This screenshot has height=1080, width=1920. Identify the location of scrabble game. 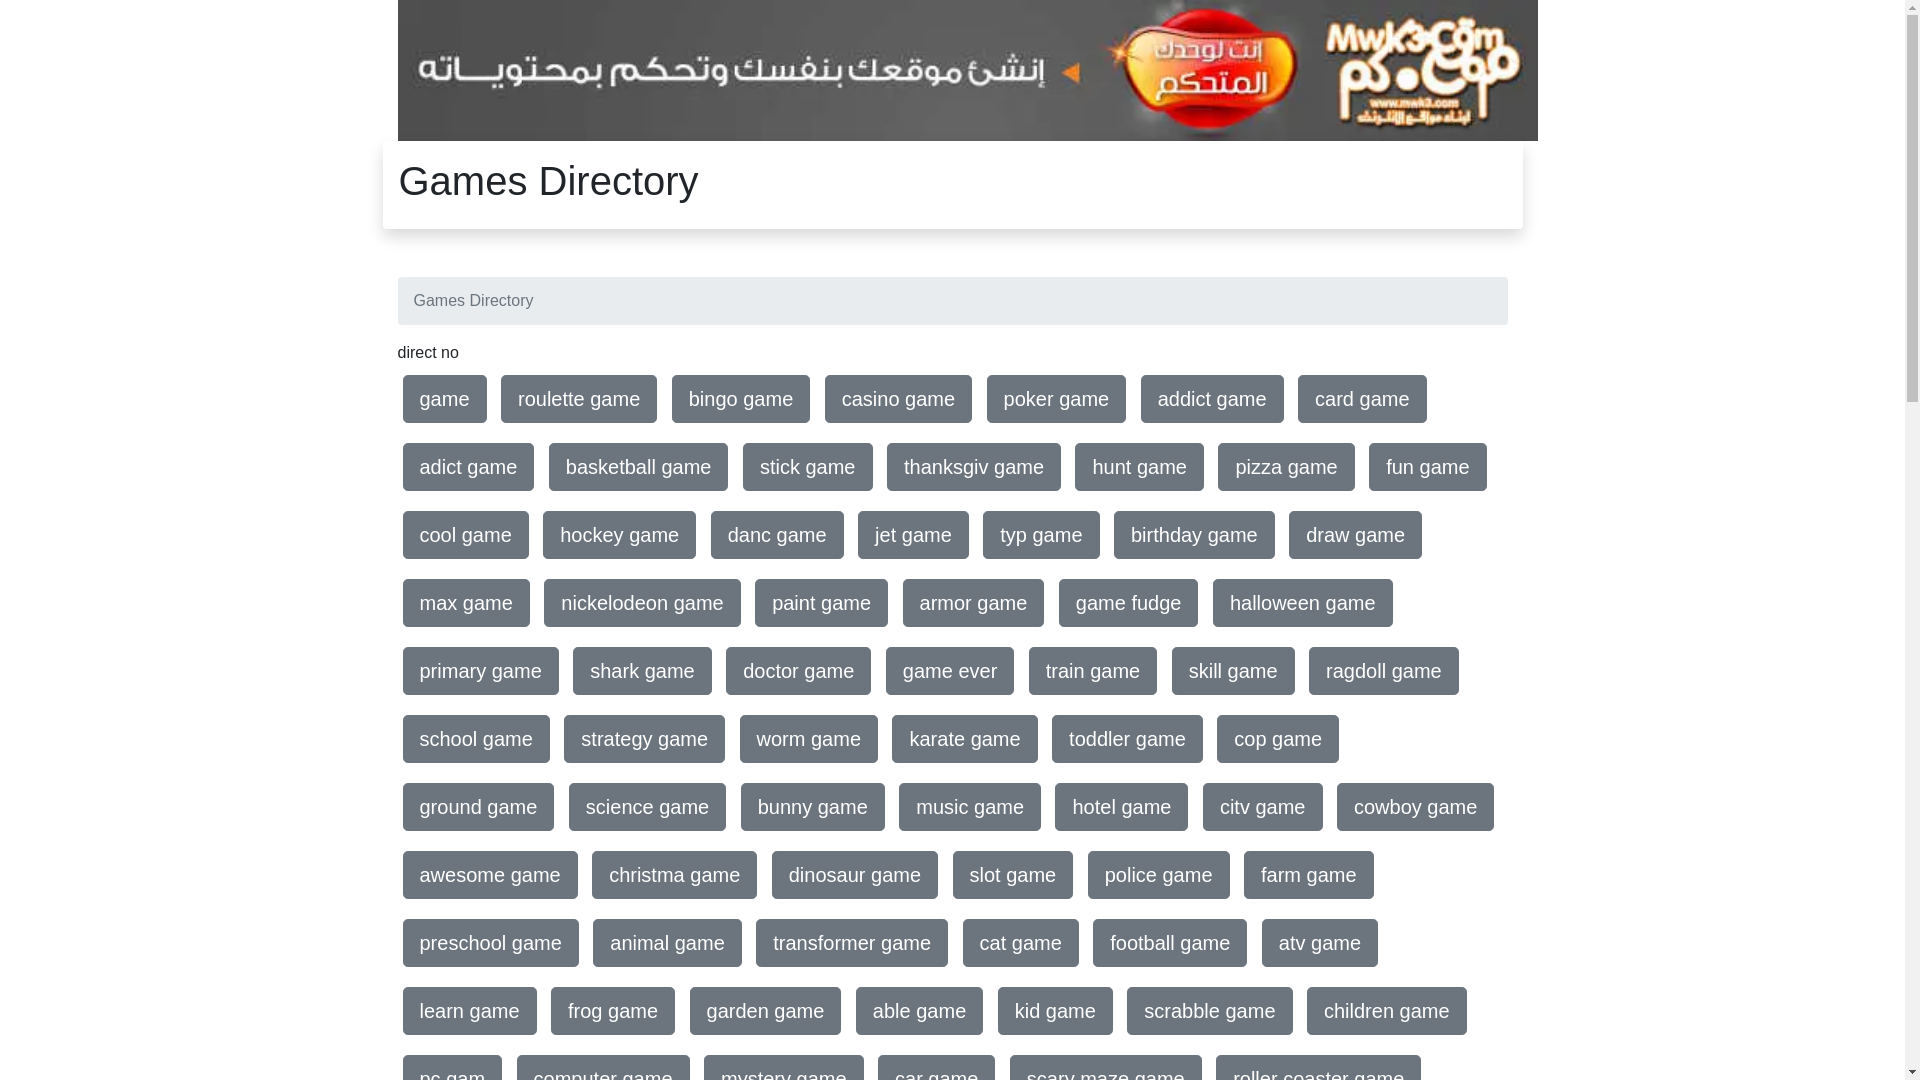
(1210, 1011).